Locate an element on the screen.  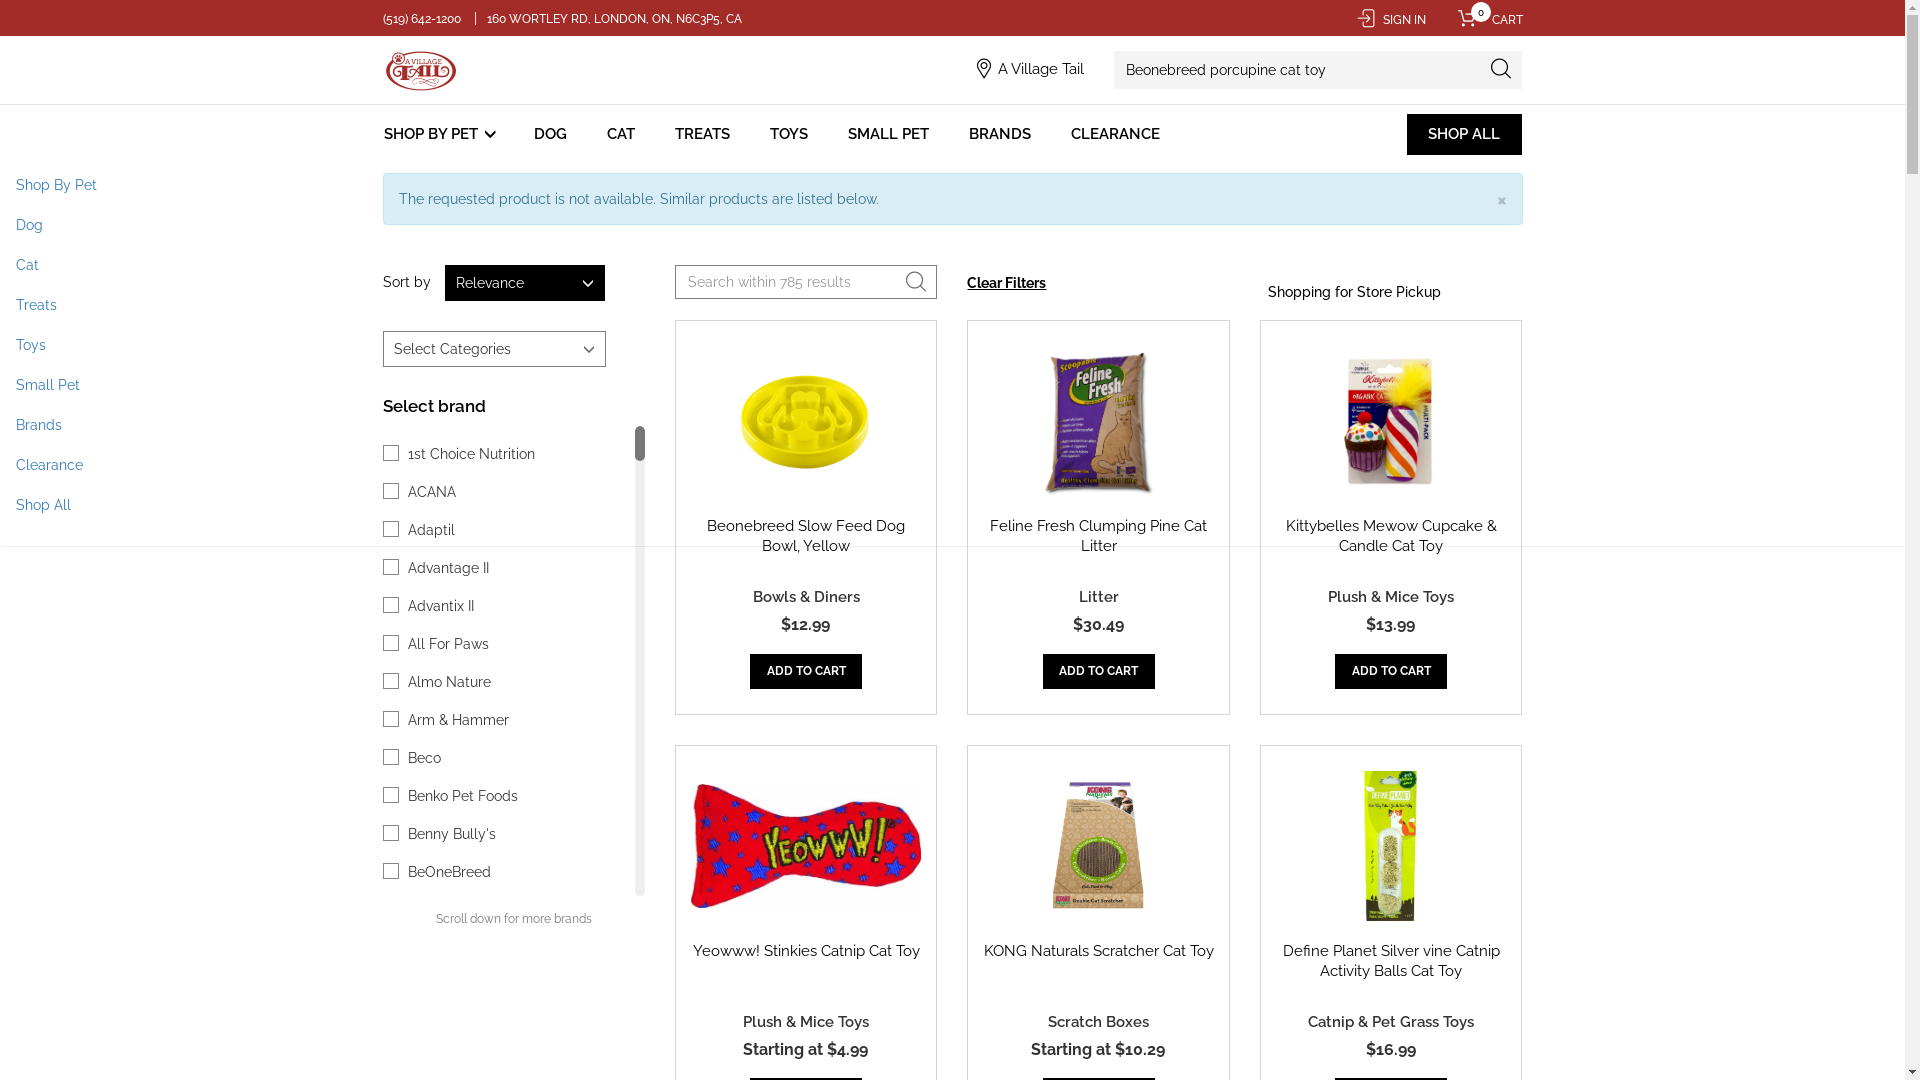
All For Paws is located at coordinates (448, 644).